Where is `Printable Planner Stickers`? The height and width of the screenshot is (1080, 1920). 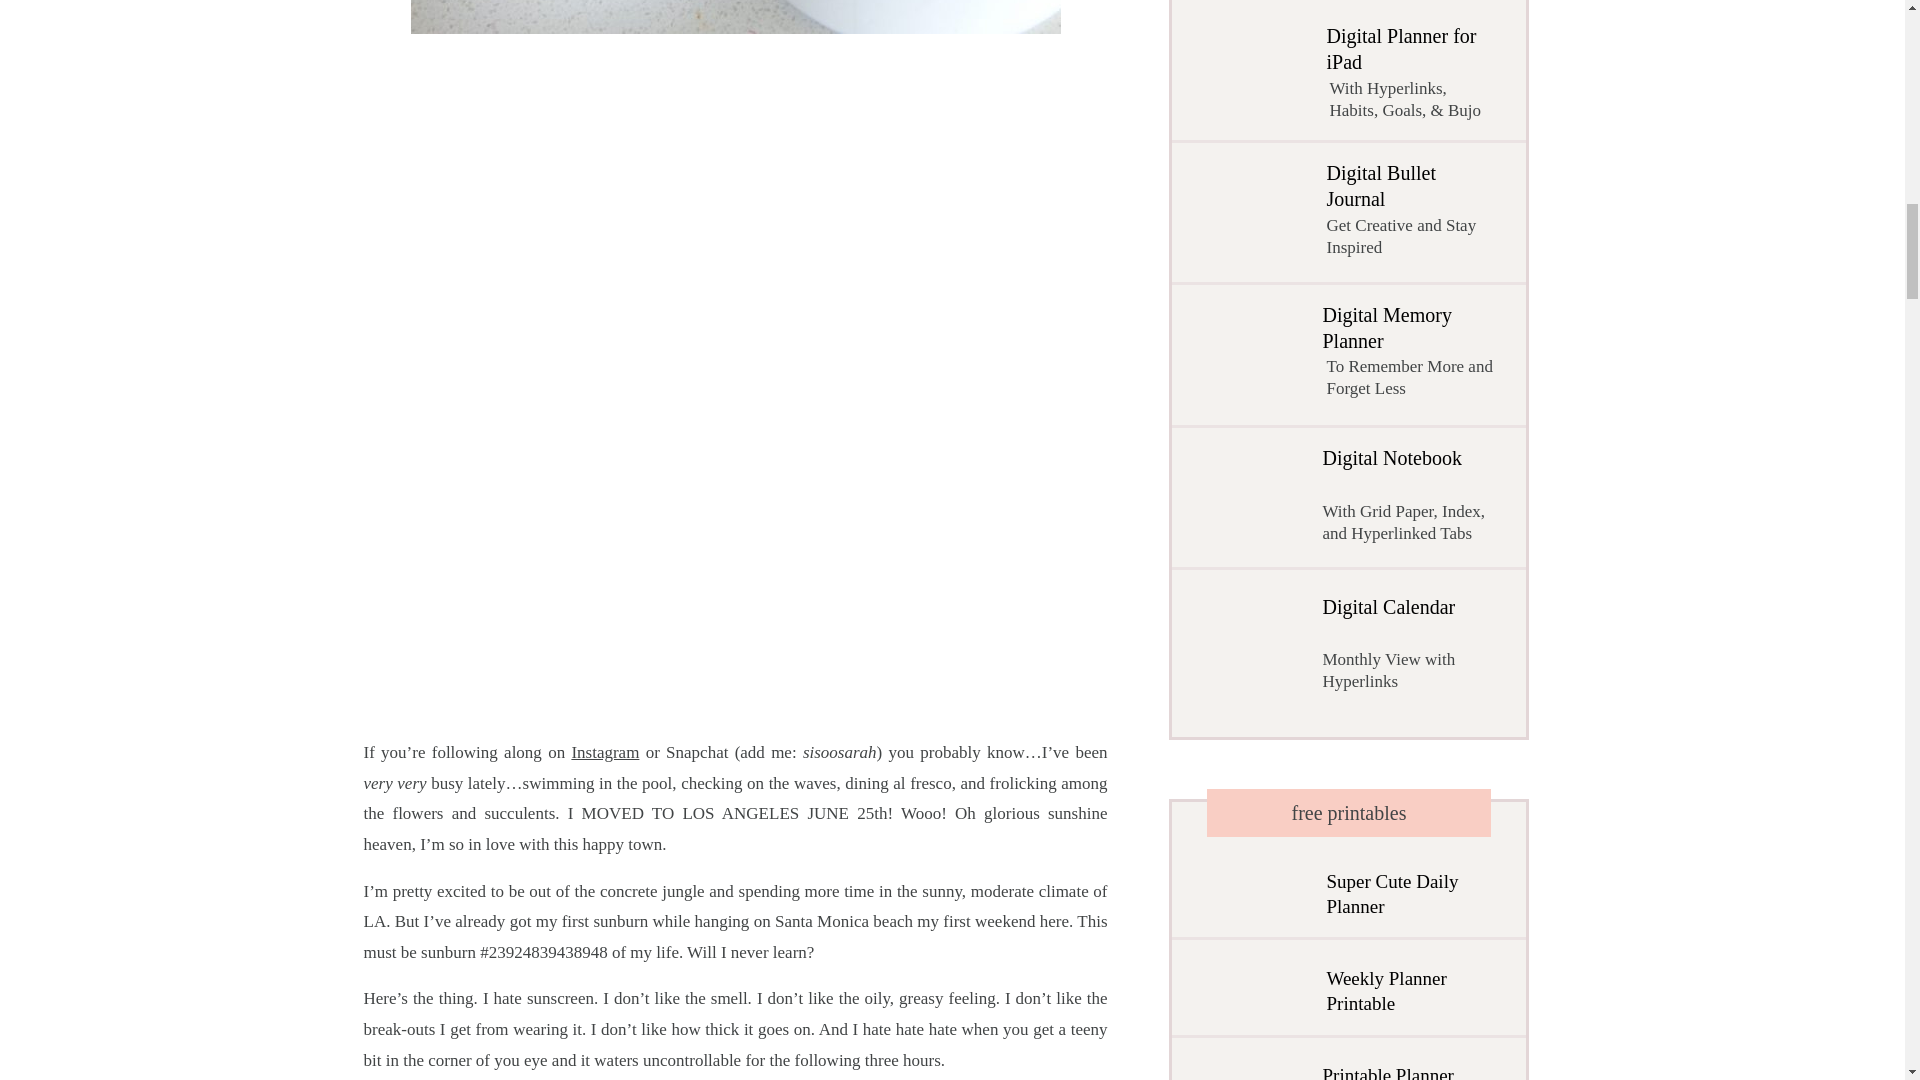
Printable Planner Stickers is located at coordinates (1401, 1072).